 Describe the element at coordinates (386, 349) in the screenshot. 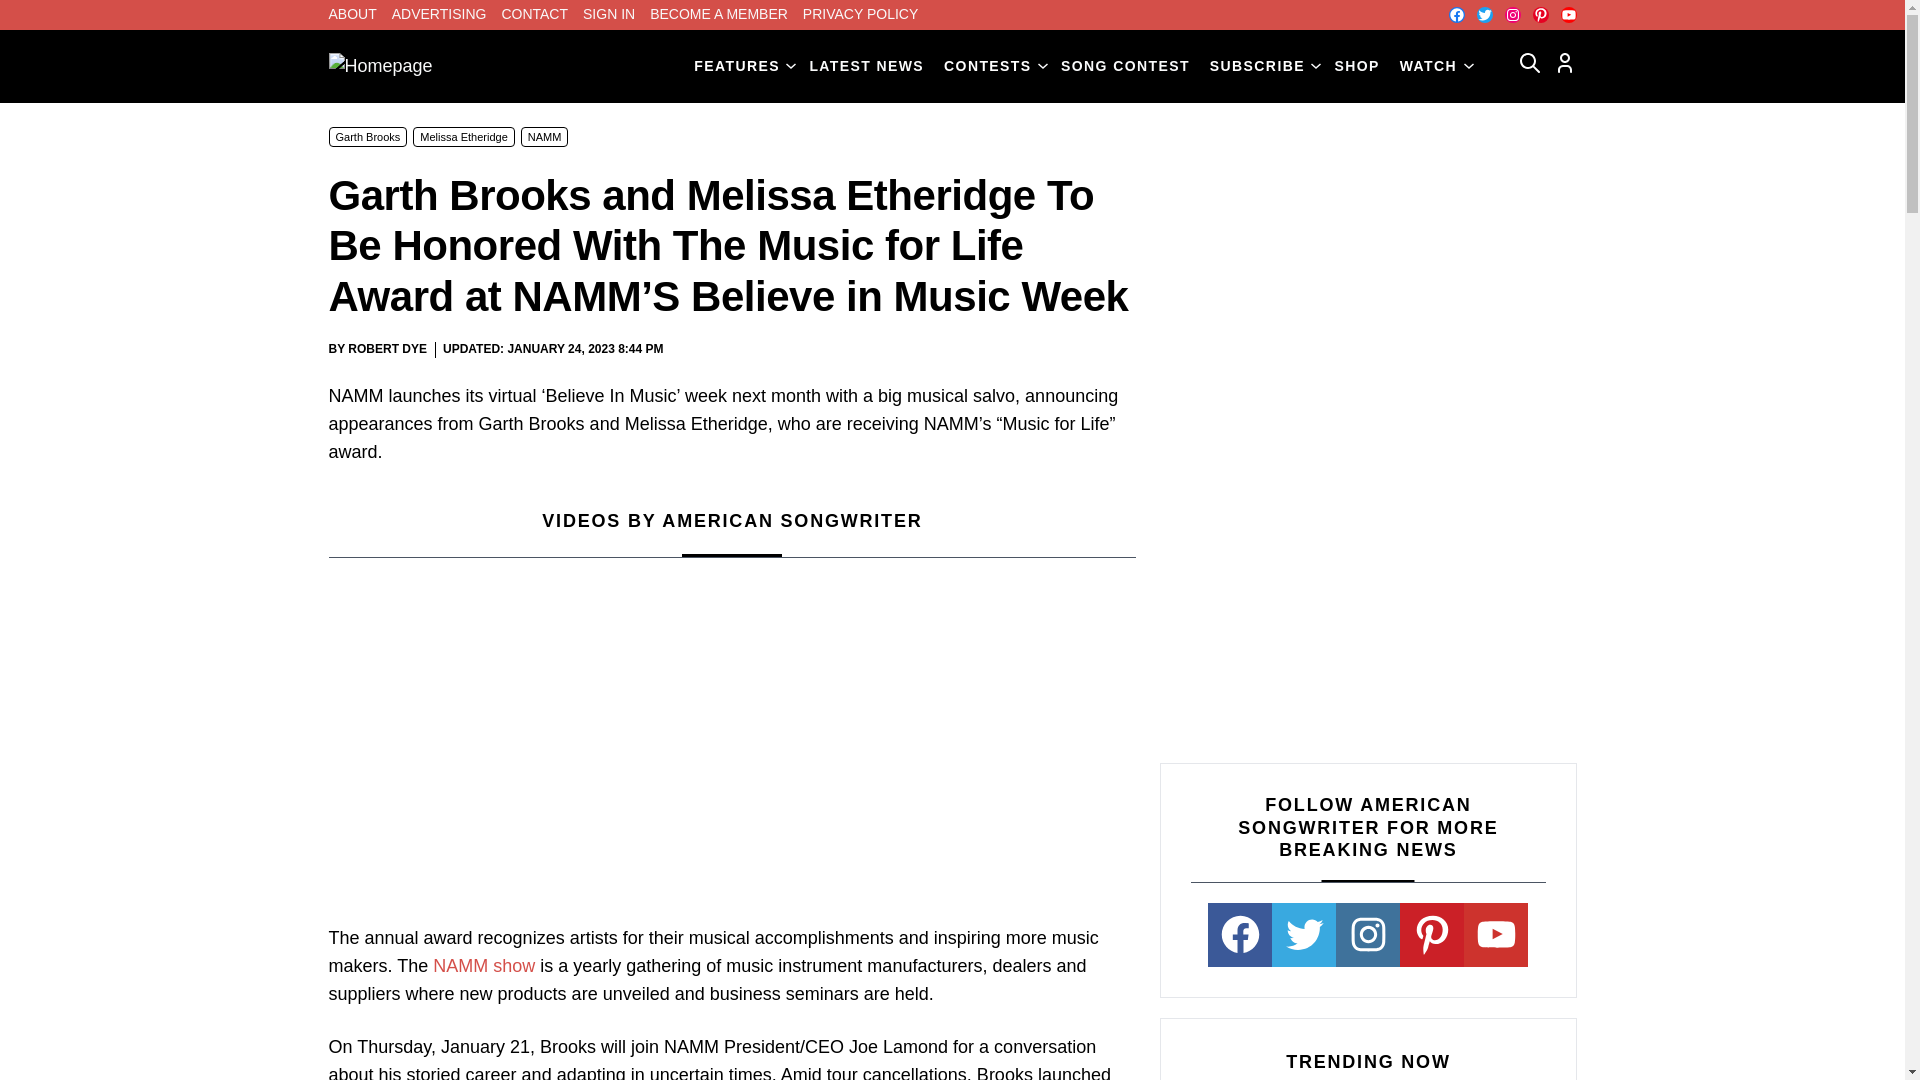

I see `Posts by Robert Dye` at that location.